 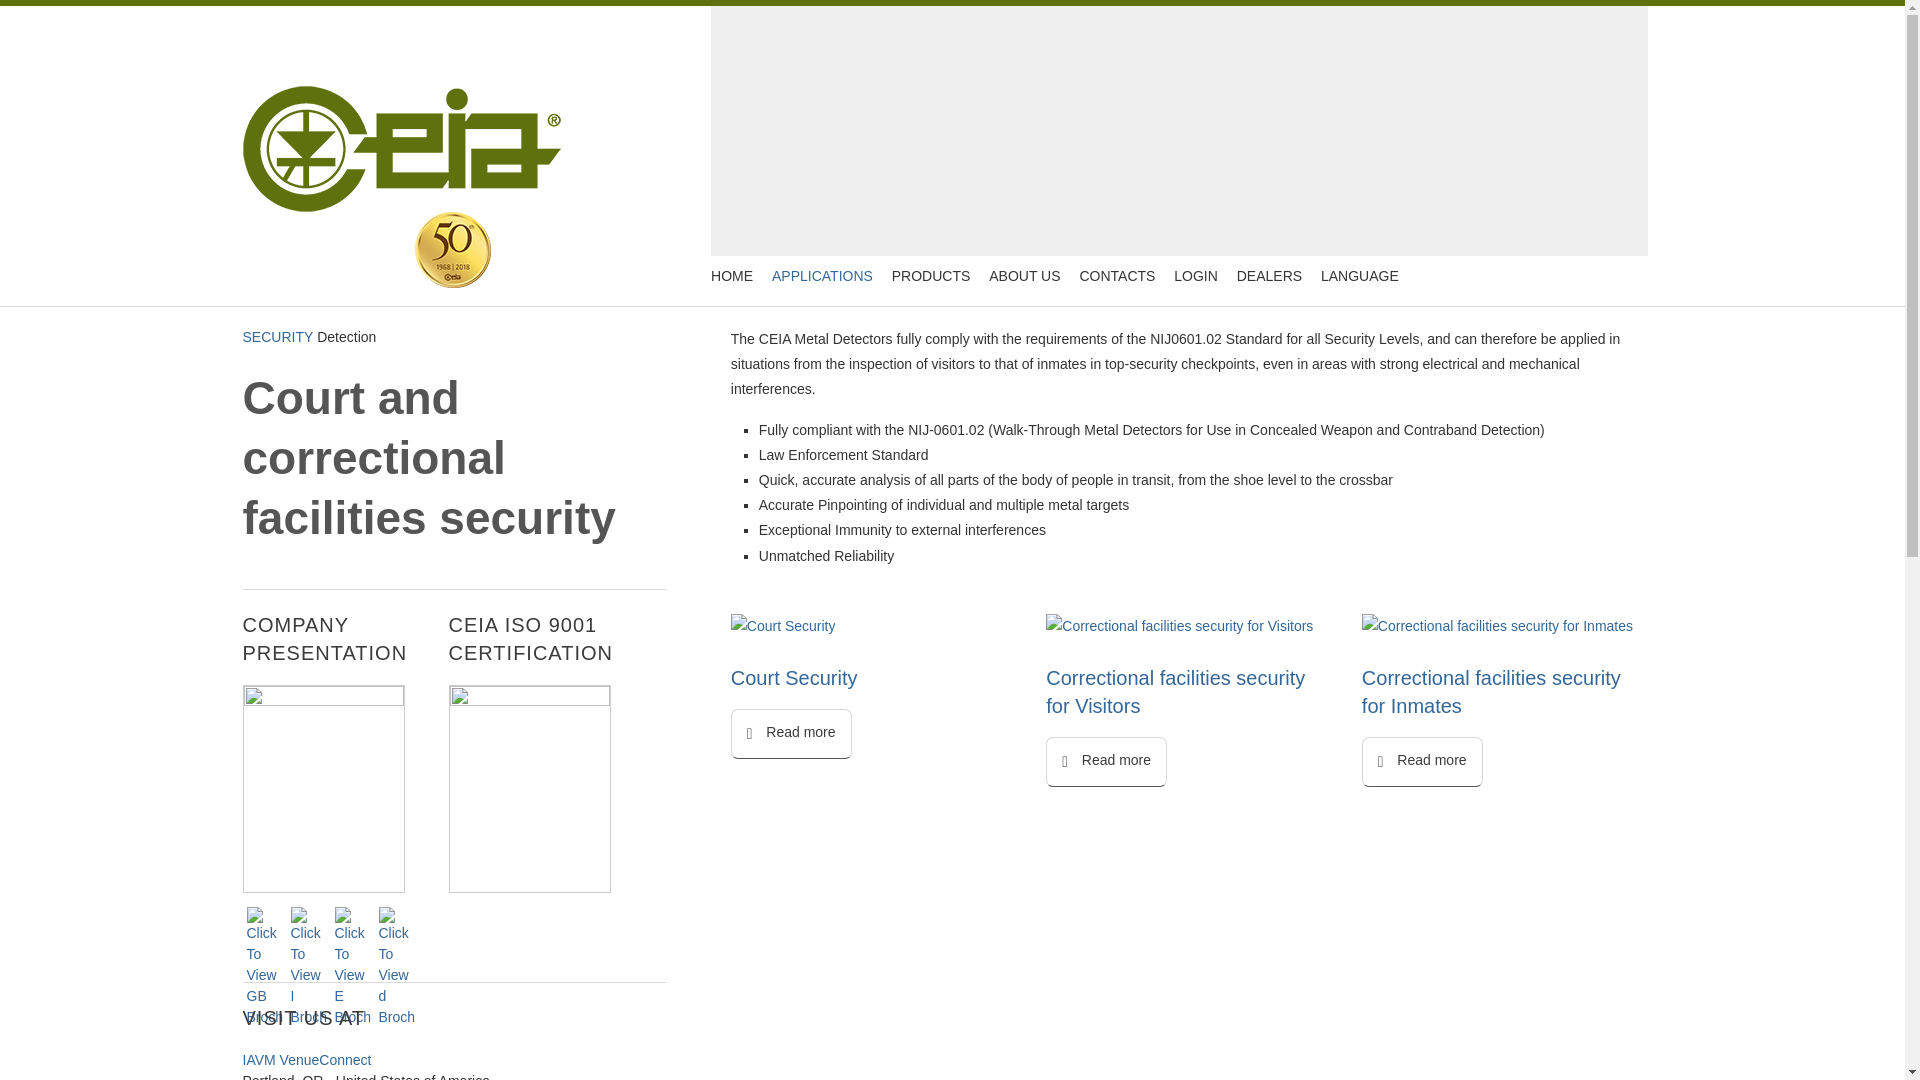 What do you see at coordinates (822, 276) in the screenshot?
I see `APPLICATIONS` at bounding box center [822, 276].